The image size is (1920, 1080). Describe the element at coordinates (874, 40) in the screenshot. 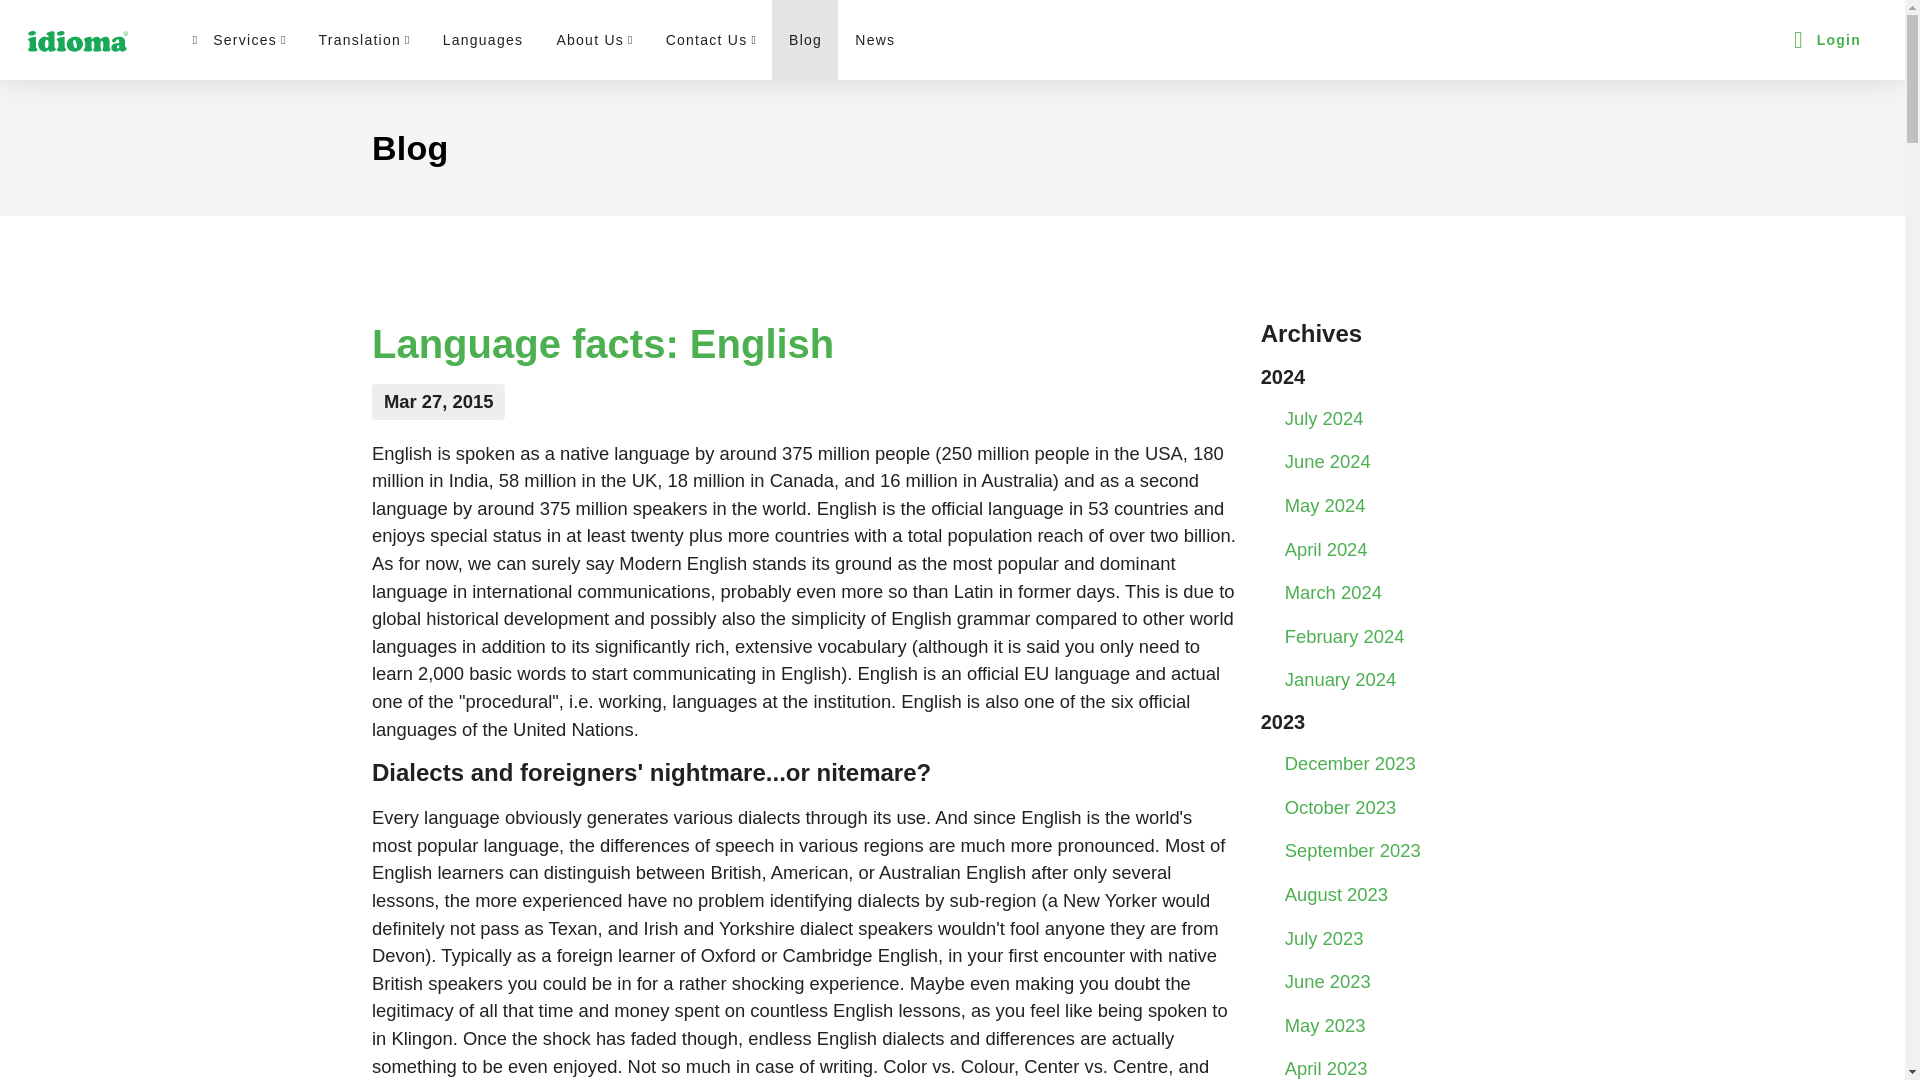

I see `News` at that location.